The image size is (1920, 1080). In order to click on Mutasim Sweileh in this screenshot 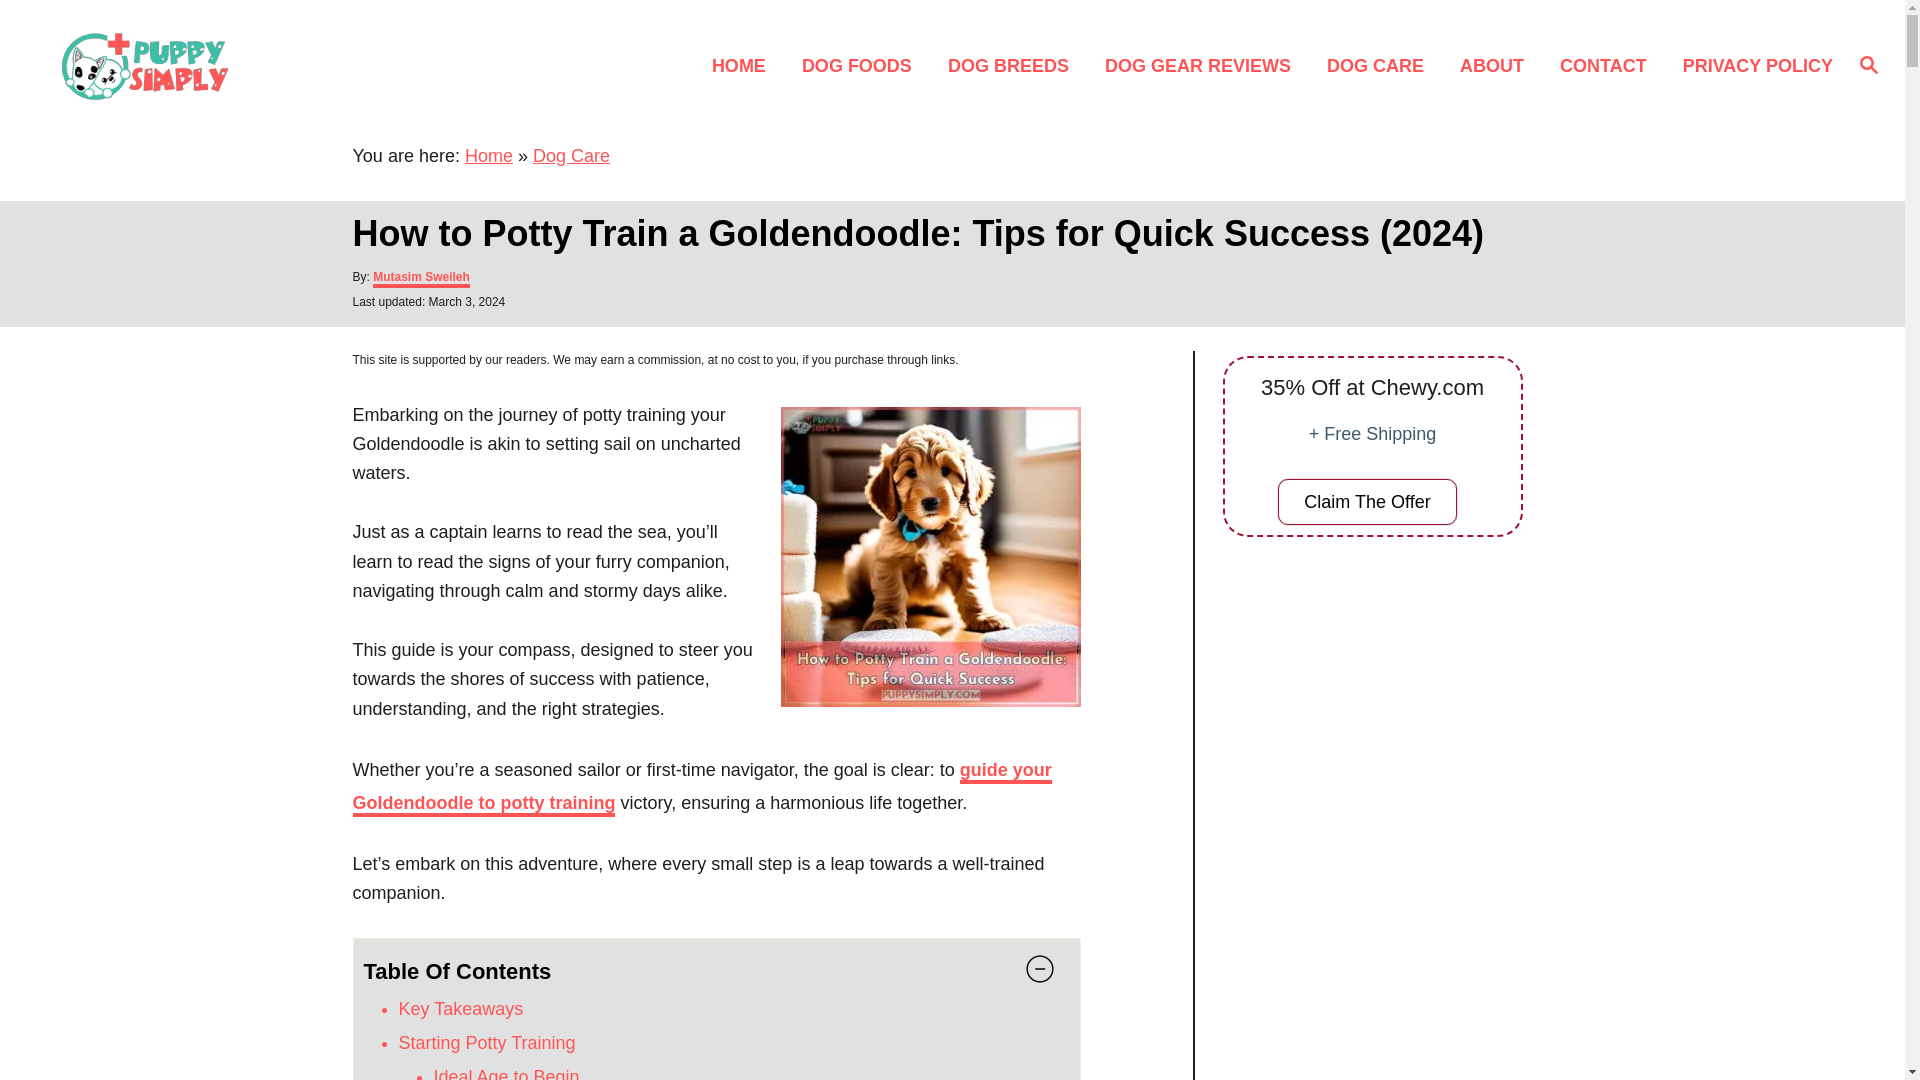, I will do `click(421, 279)`.